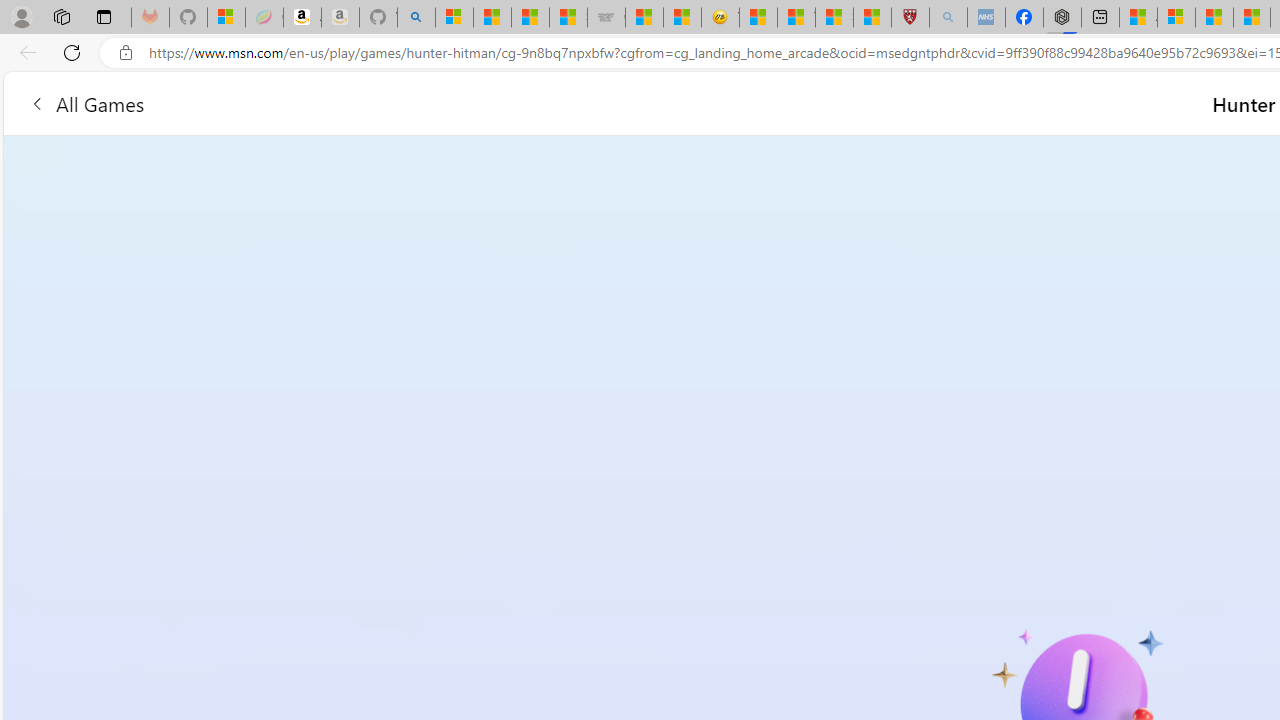 The image size is (1280, 720). I want to click on Science - MSN, so click(834, 18).